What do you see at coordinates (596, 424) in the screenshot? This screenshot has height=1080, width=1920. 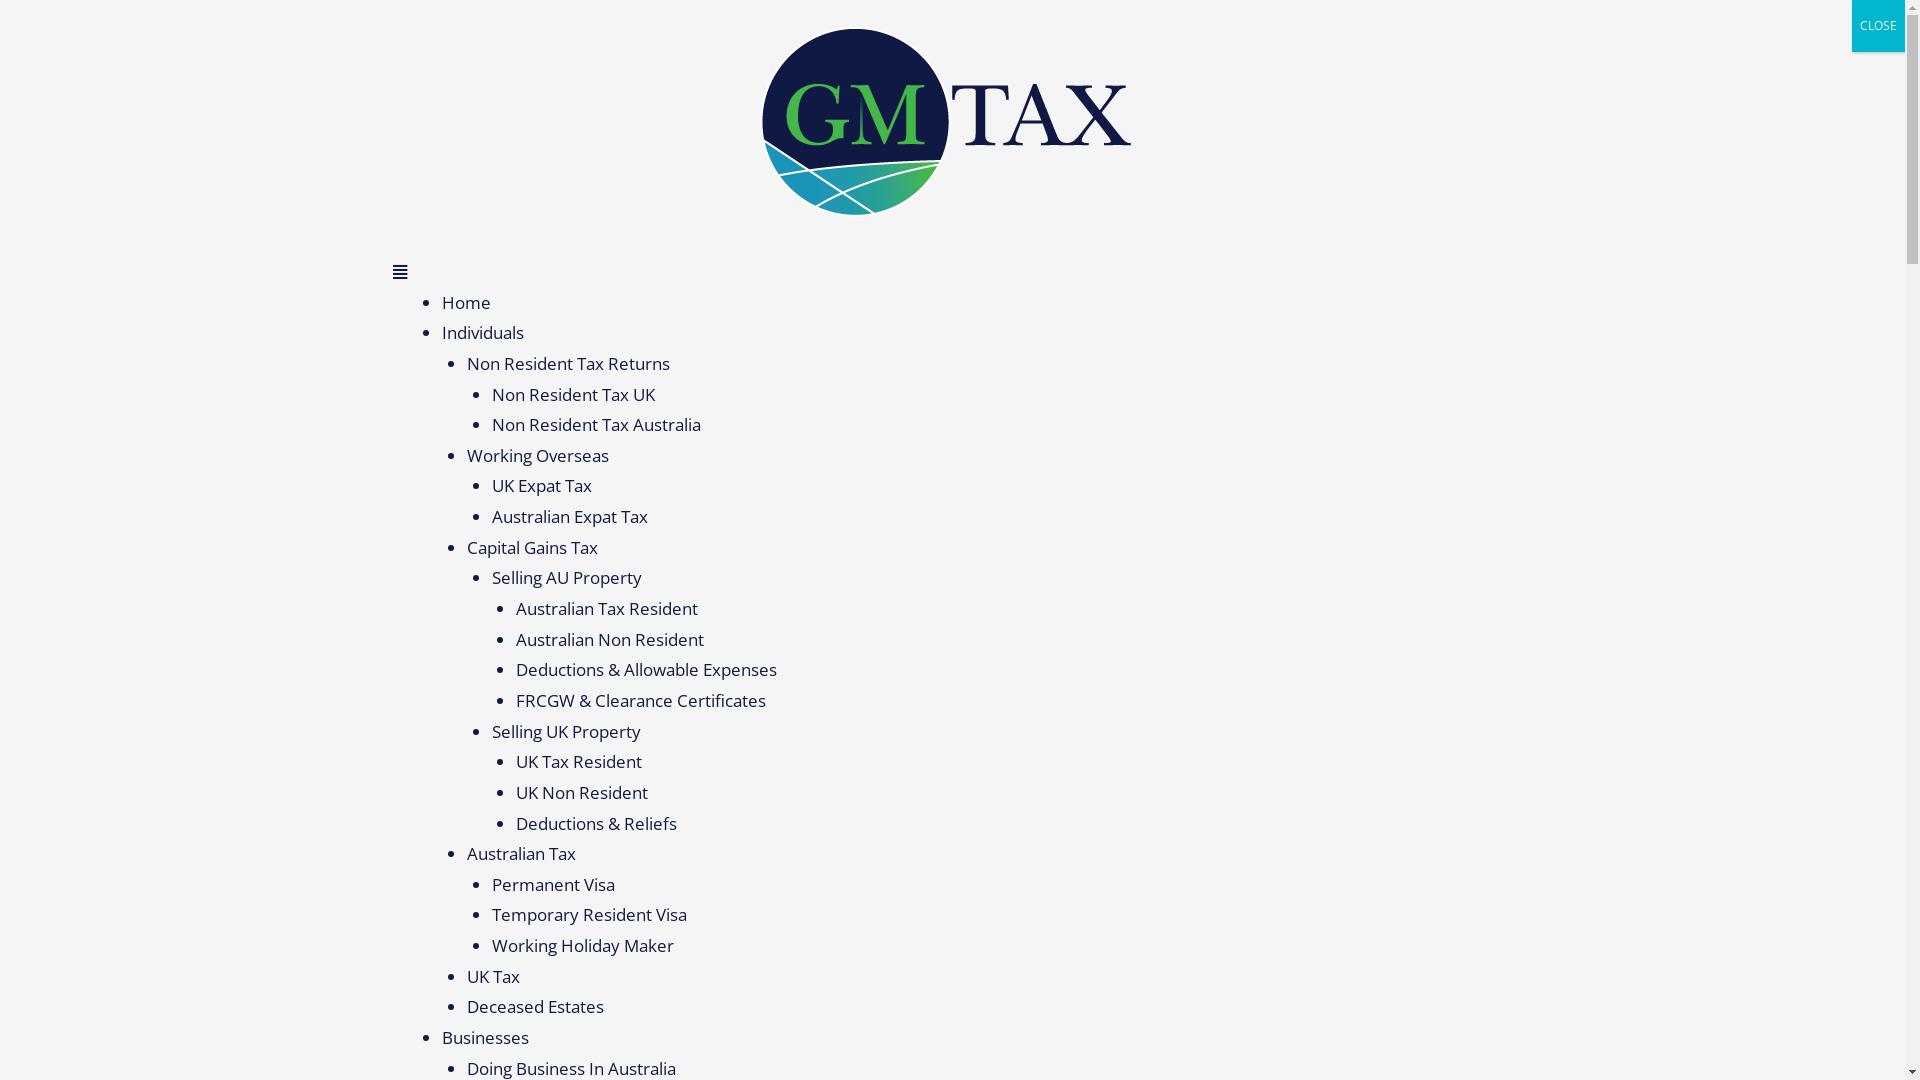 I see `Non Resident Tax Australia` at bounding box center [596, 424].